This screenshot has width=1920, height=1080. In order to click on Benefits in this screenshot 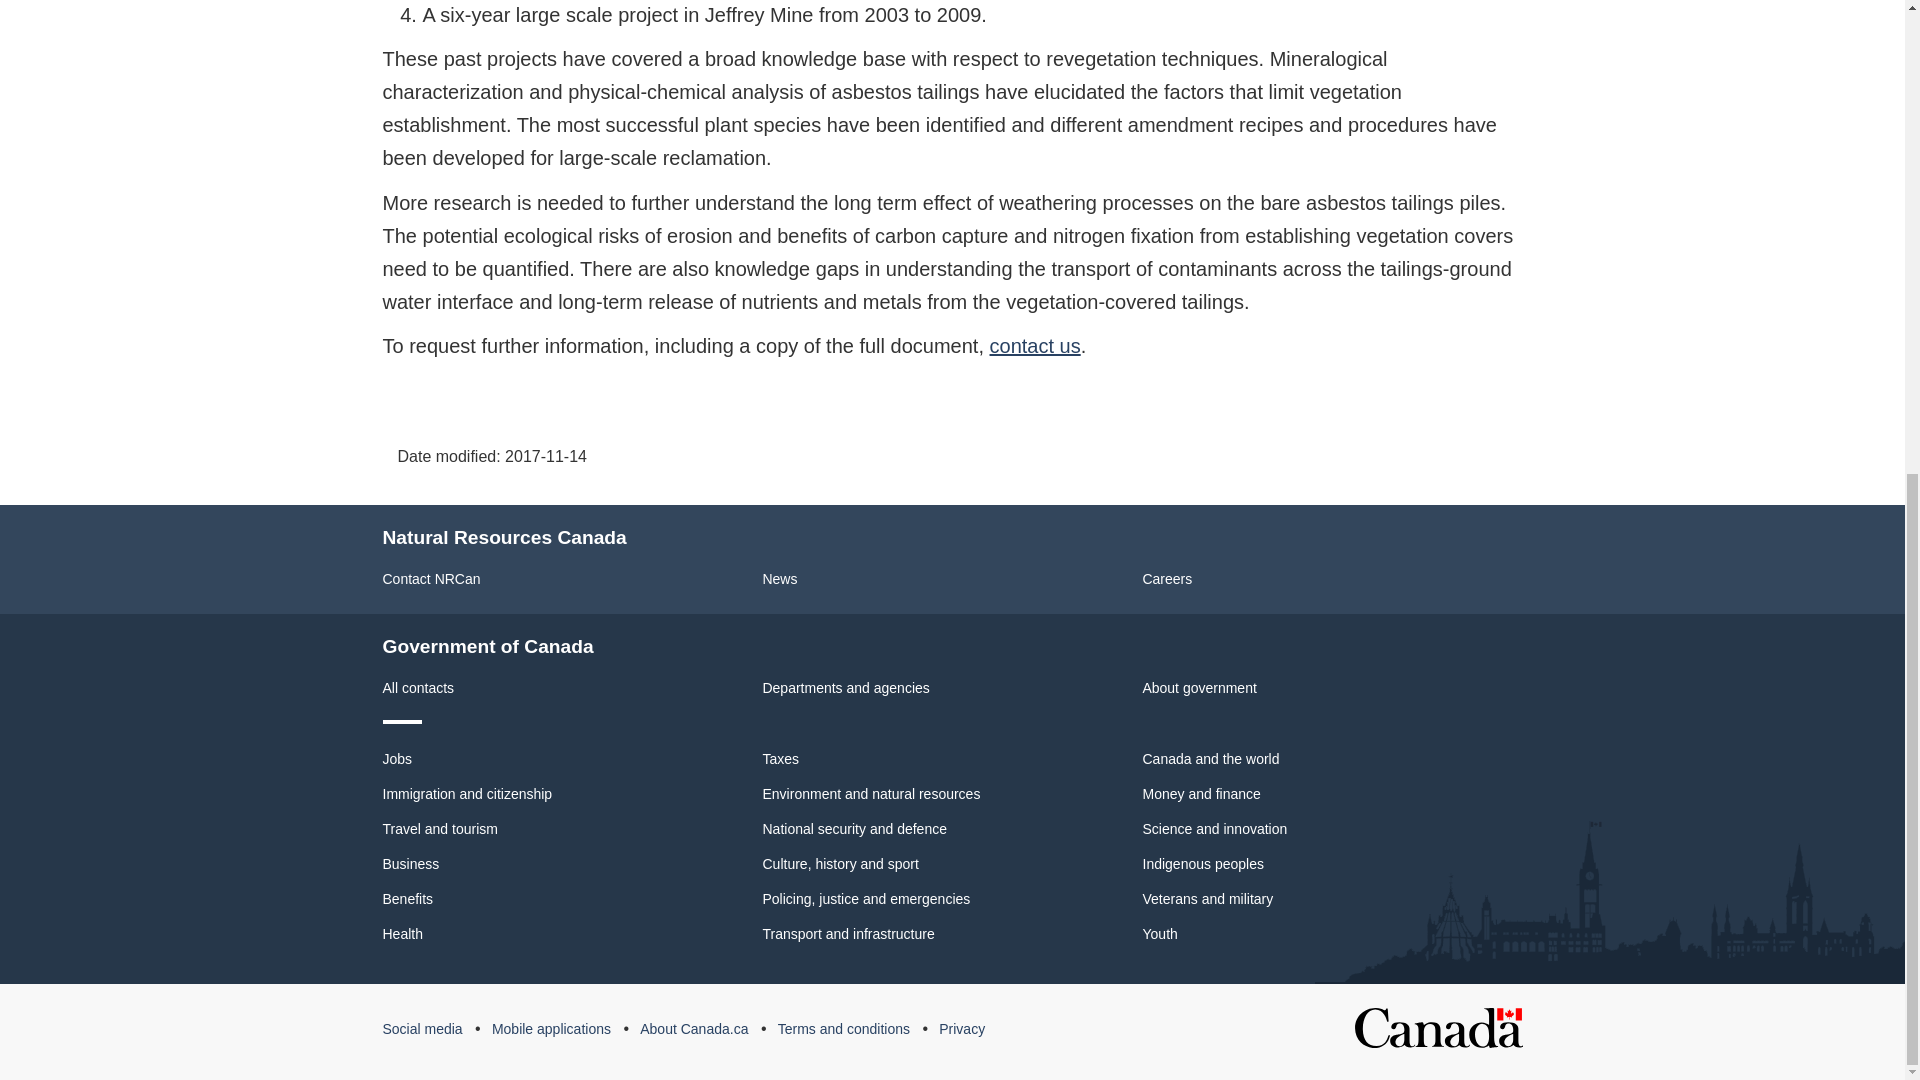, I will do `click(408, 899)`.